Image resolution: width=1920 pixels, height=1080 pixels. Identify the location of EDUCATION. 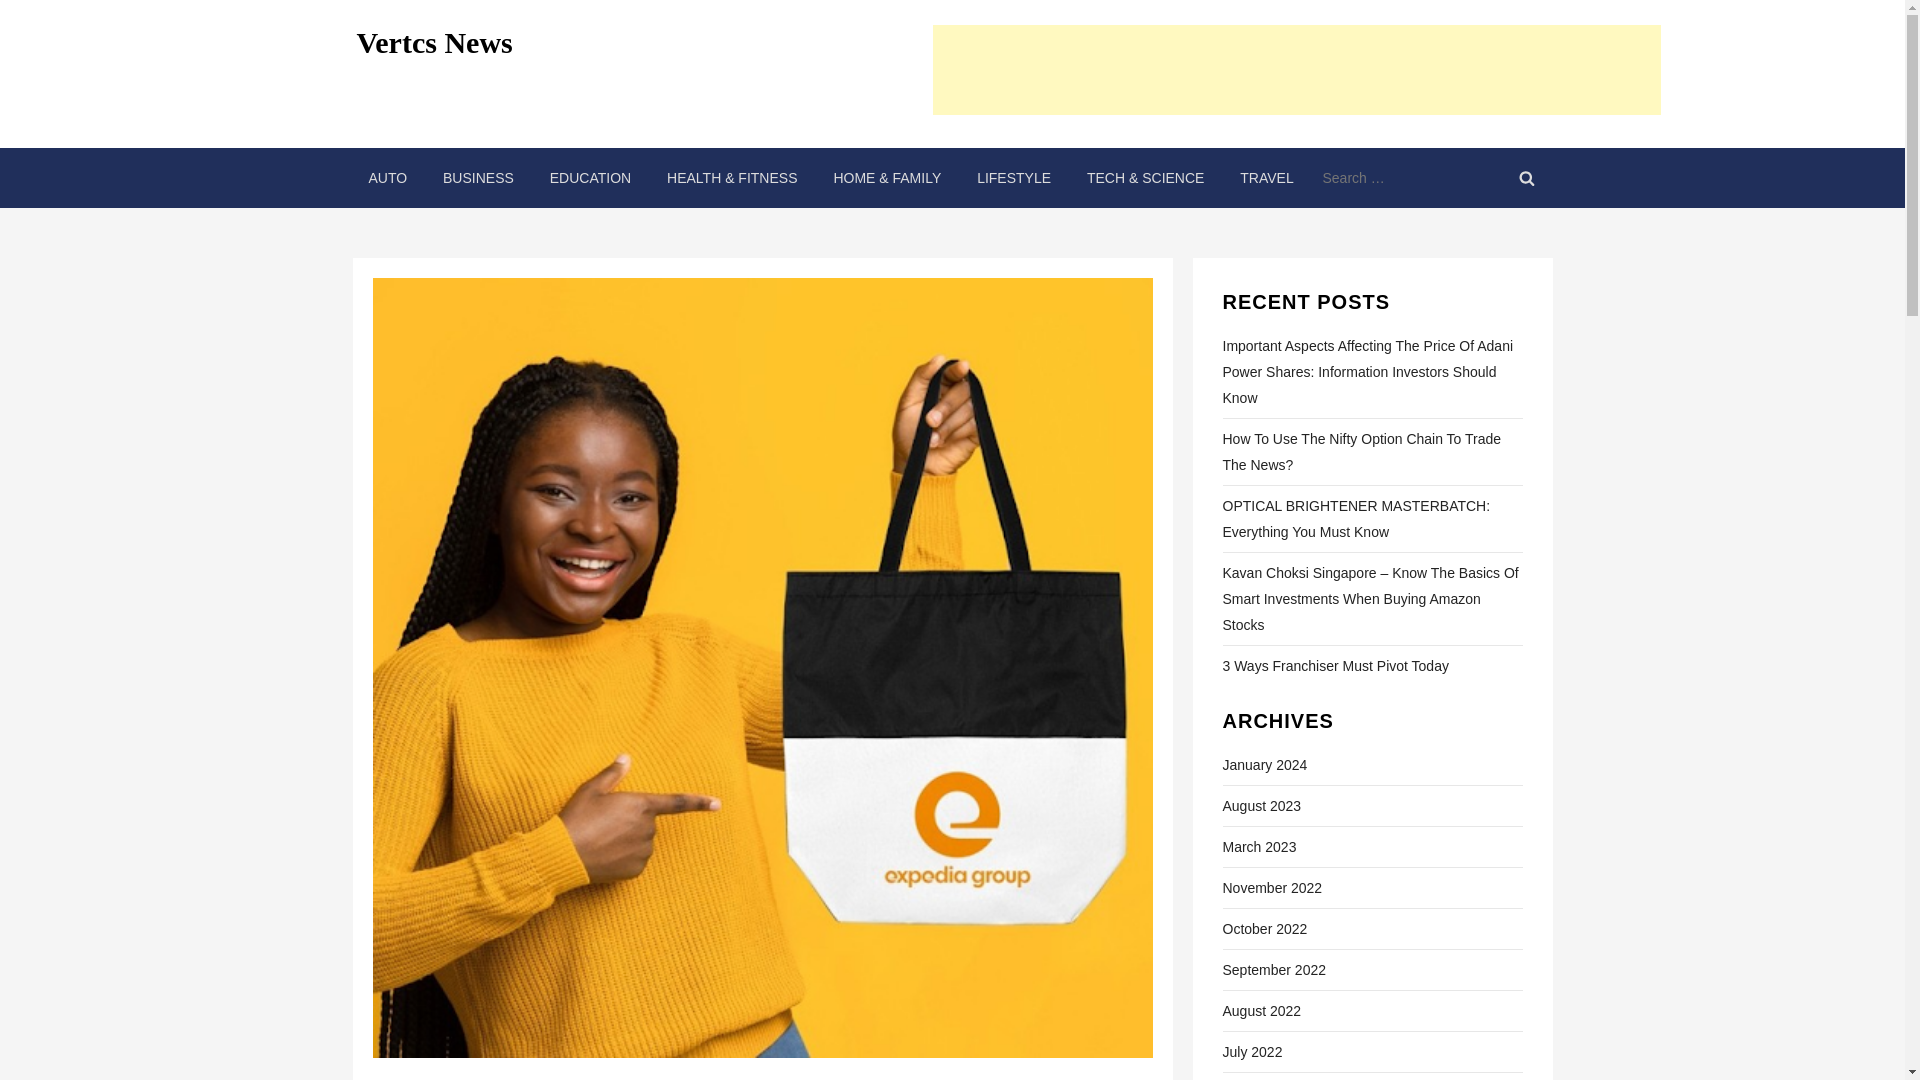
(590, 178).